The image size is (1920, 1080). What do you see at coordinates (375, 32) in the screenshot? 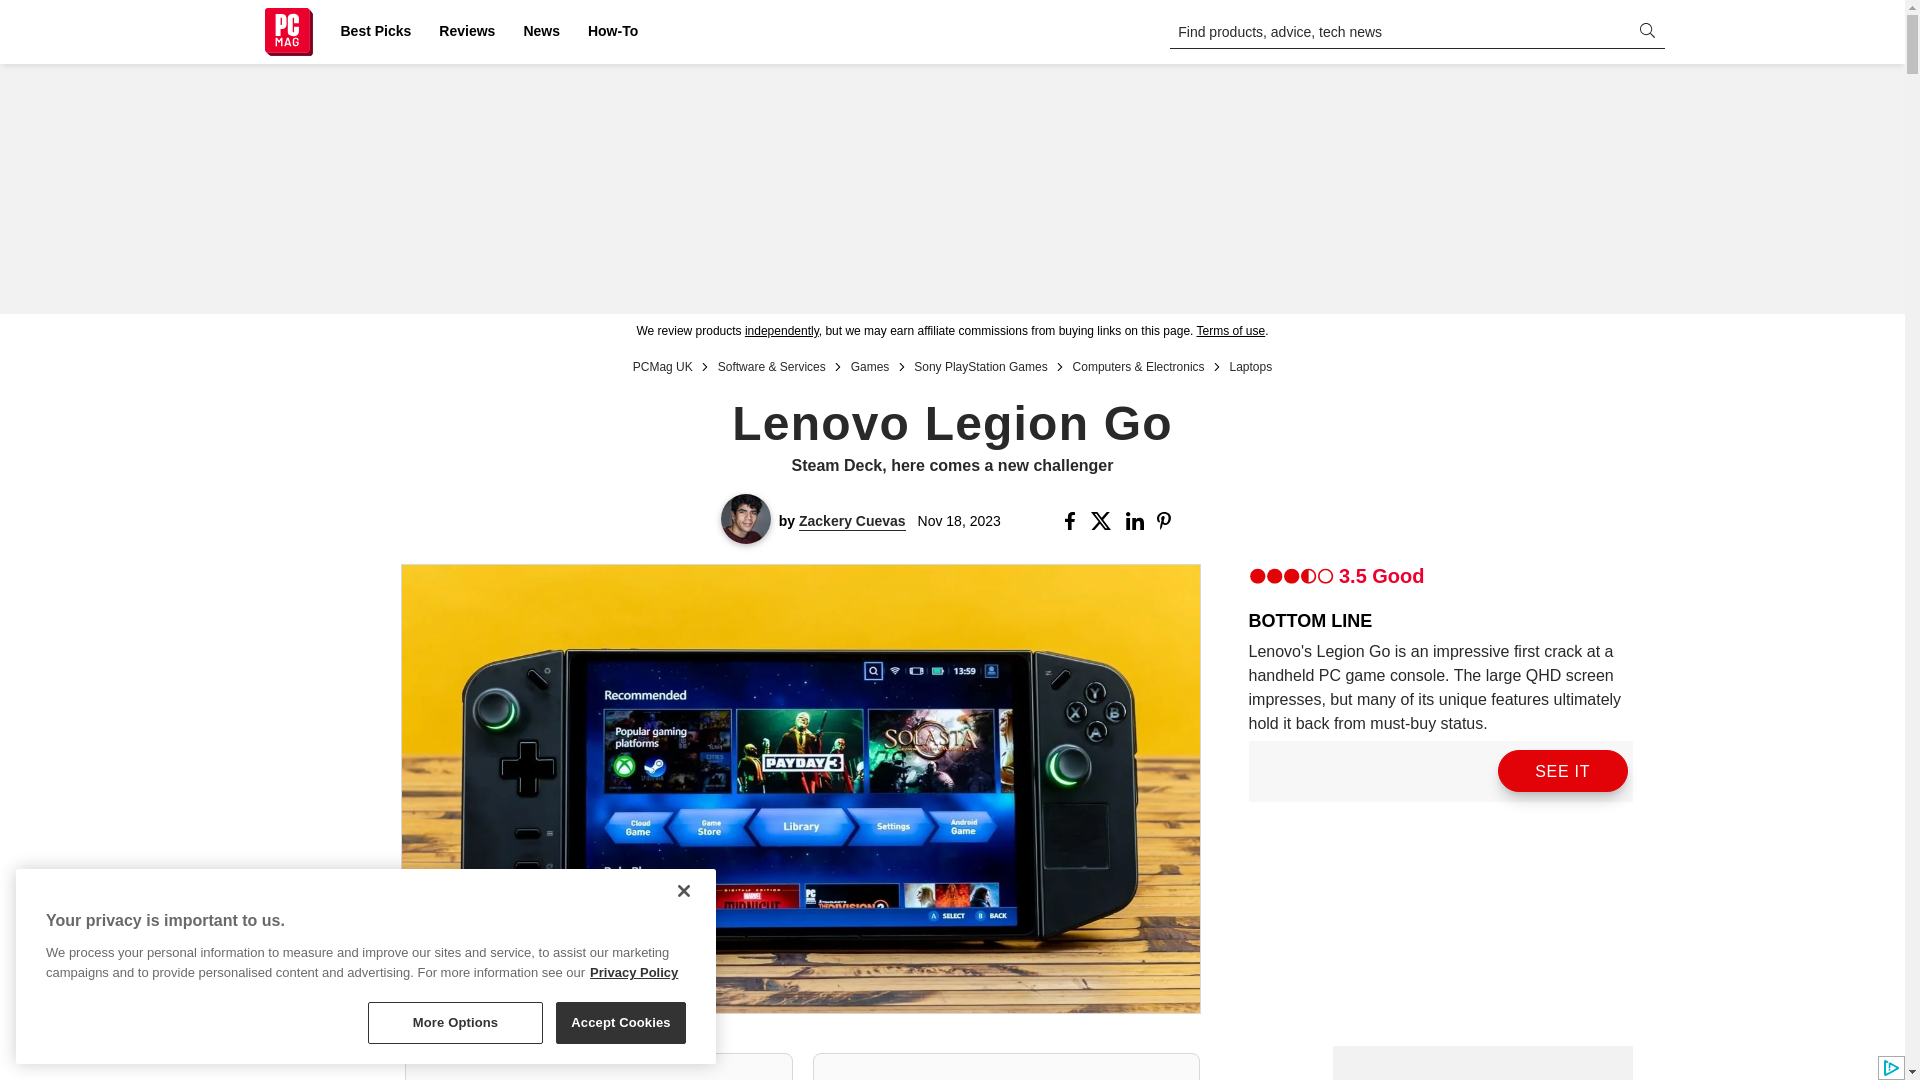
I see `Best Picks` at bounding box center [375, 32].